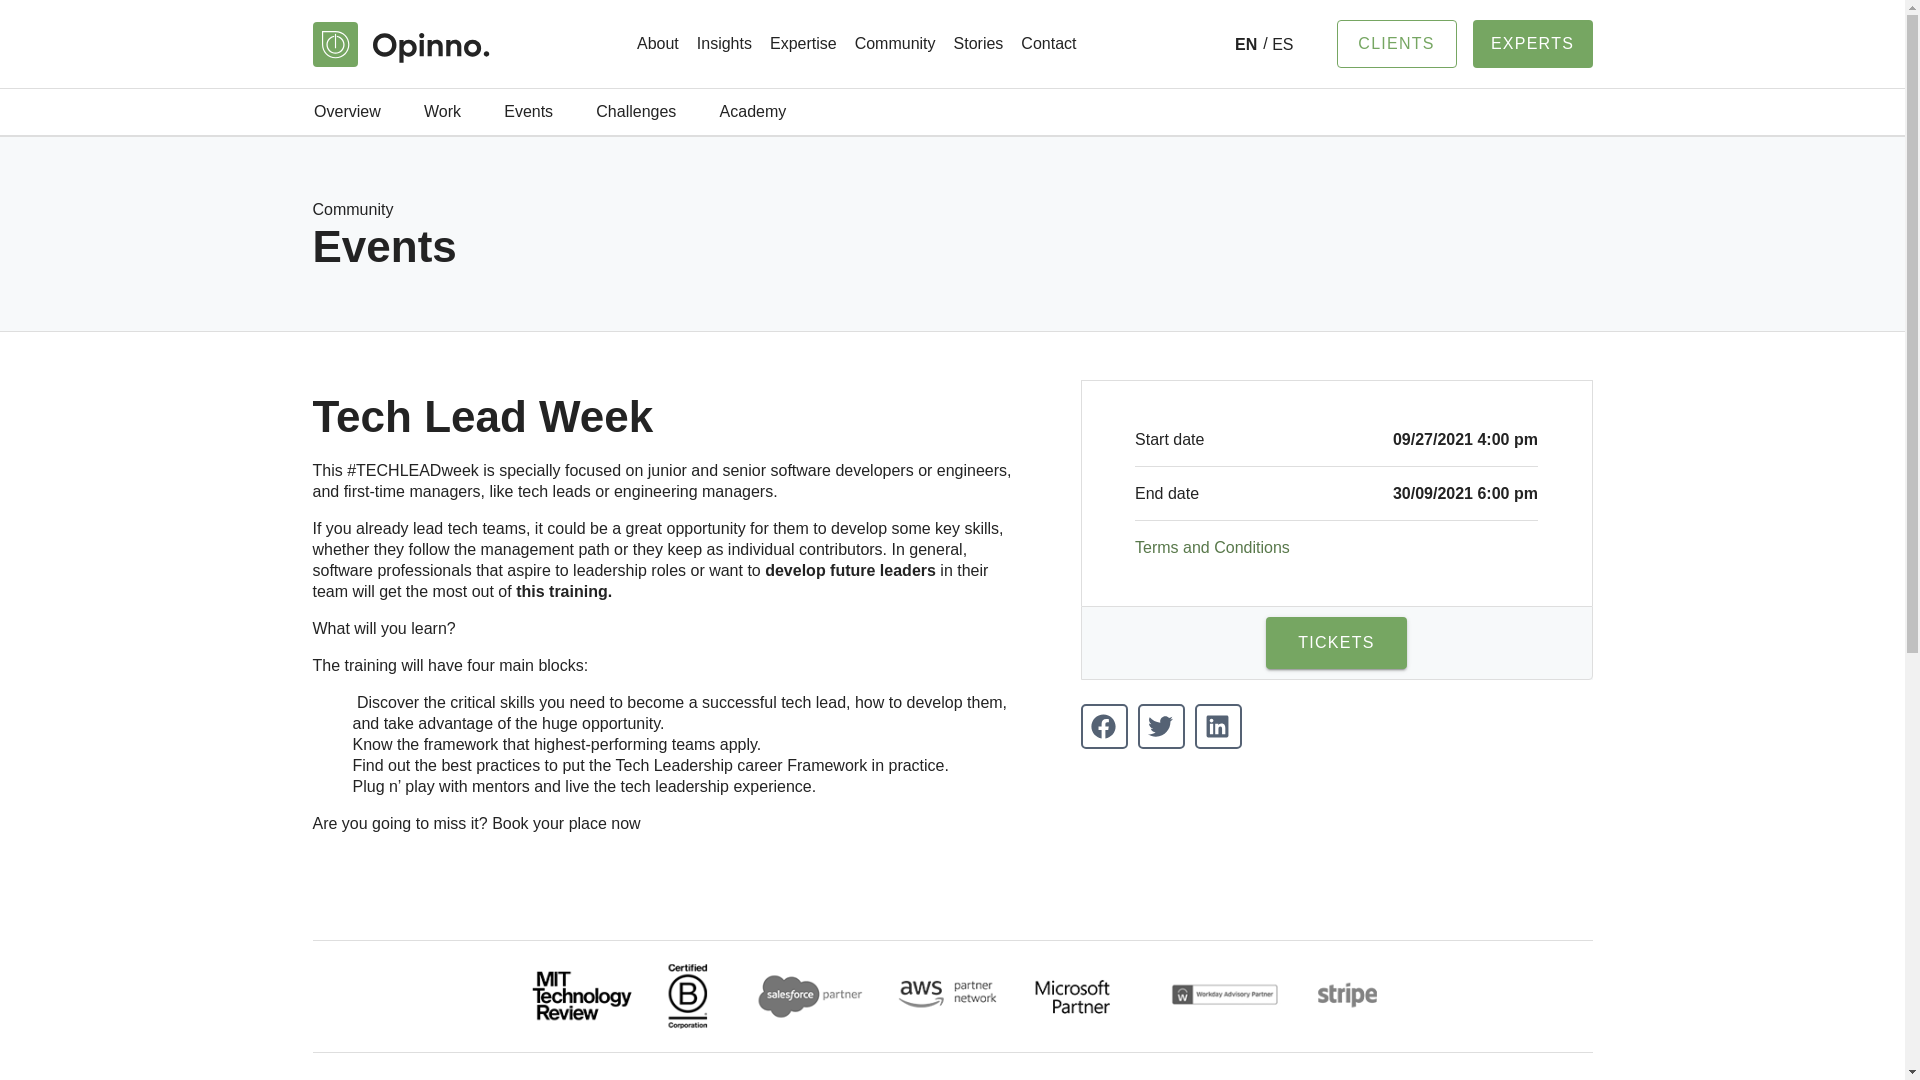  I want to click on Expertise, so click(803, 43).